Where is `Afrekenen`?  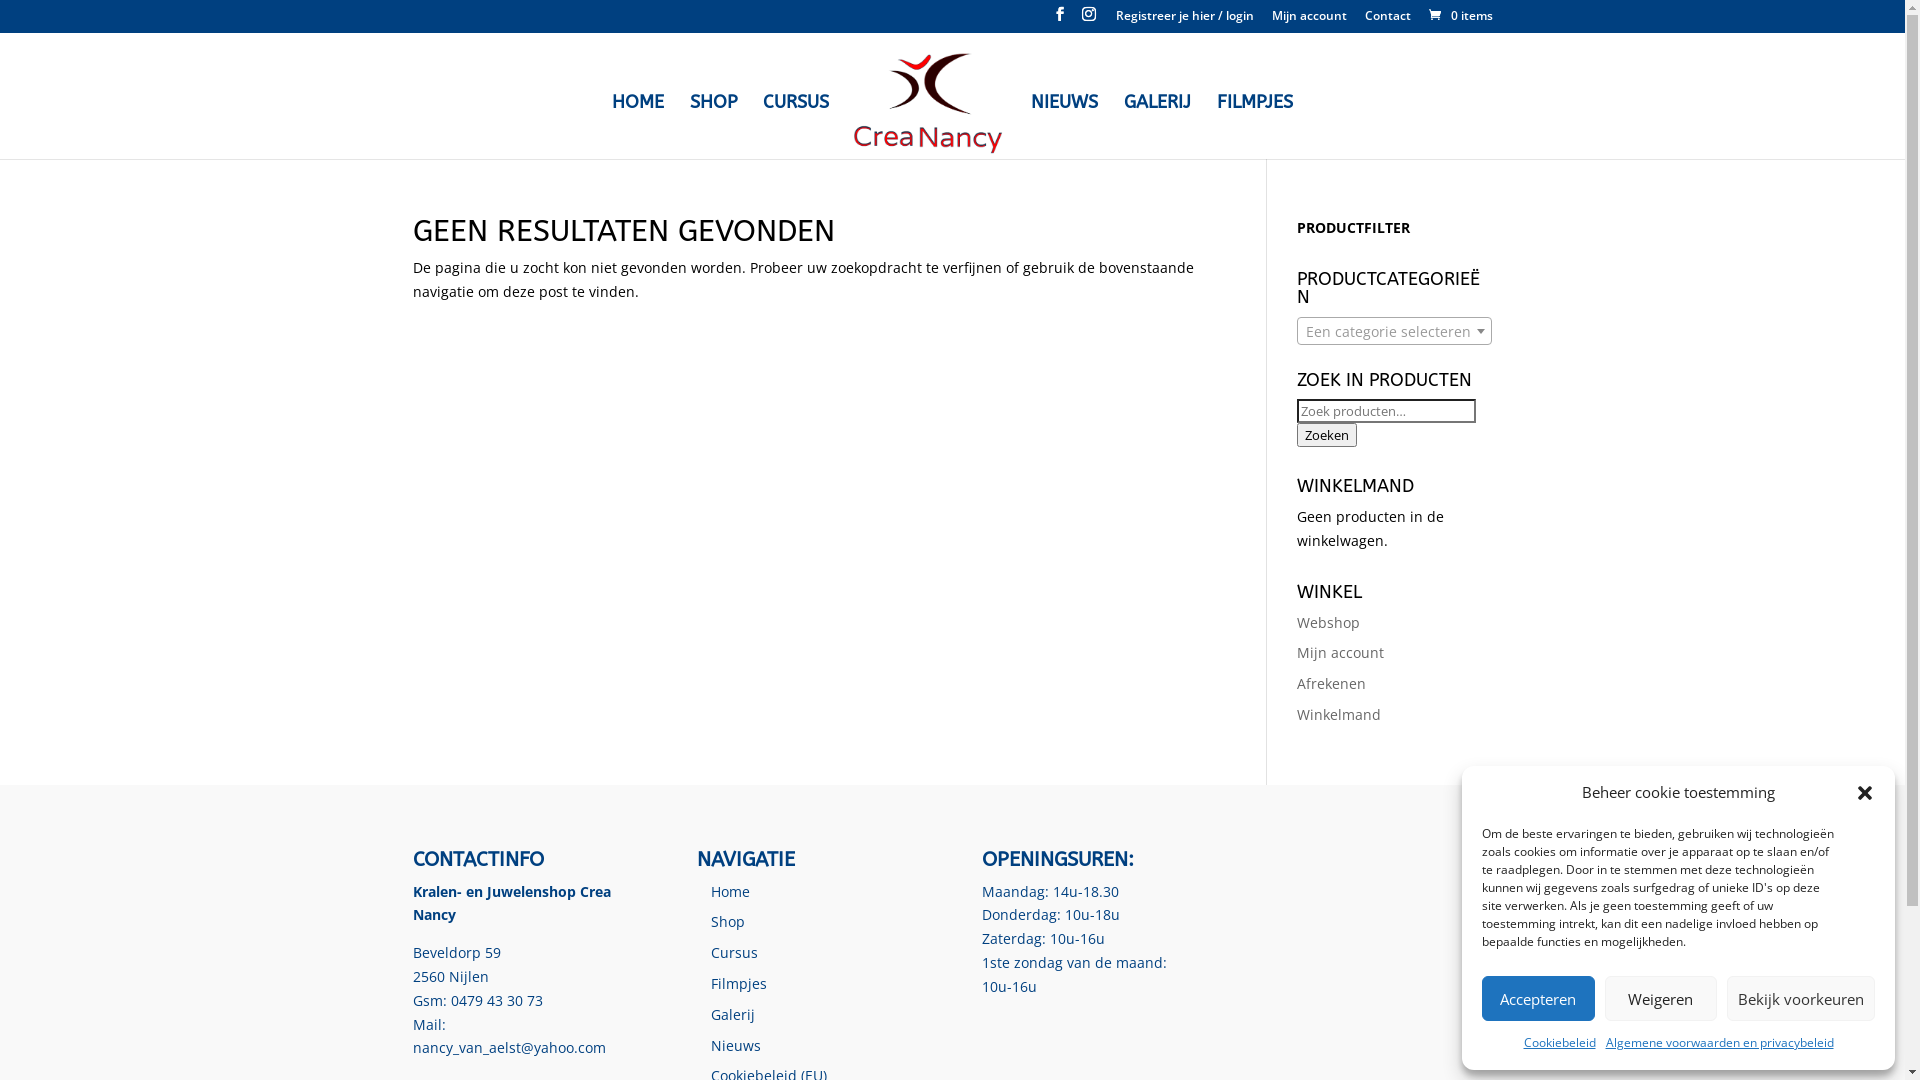 Afrekenen is located at coordinates (1332, 684).